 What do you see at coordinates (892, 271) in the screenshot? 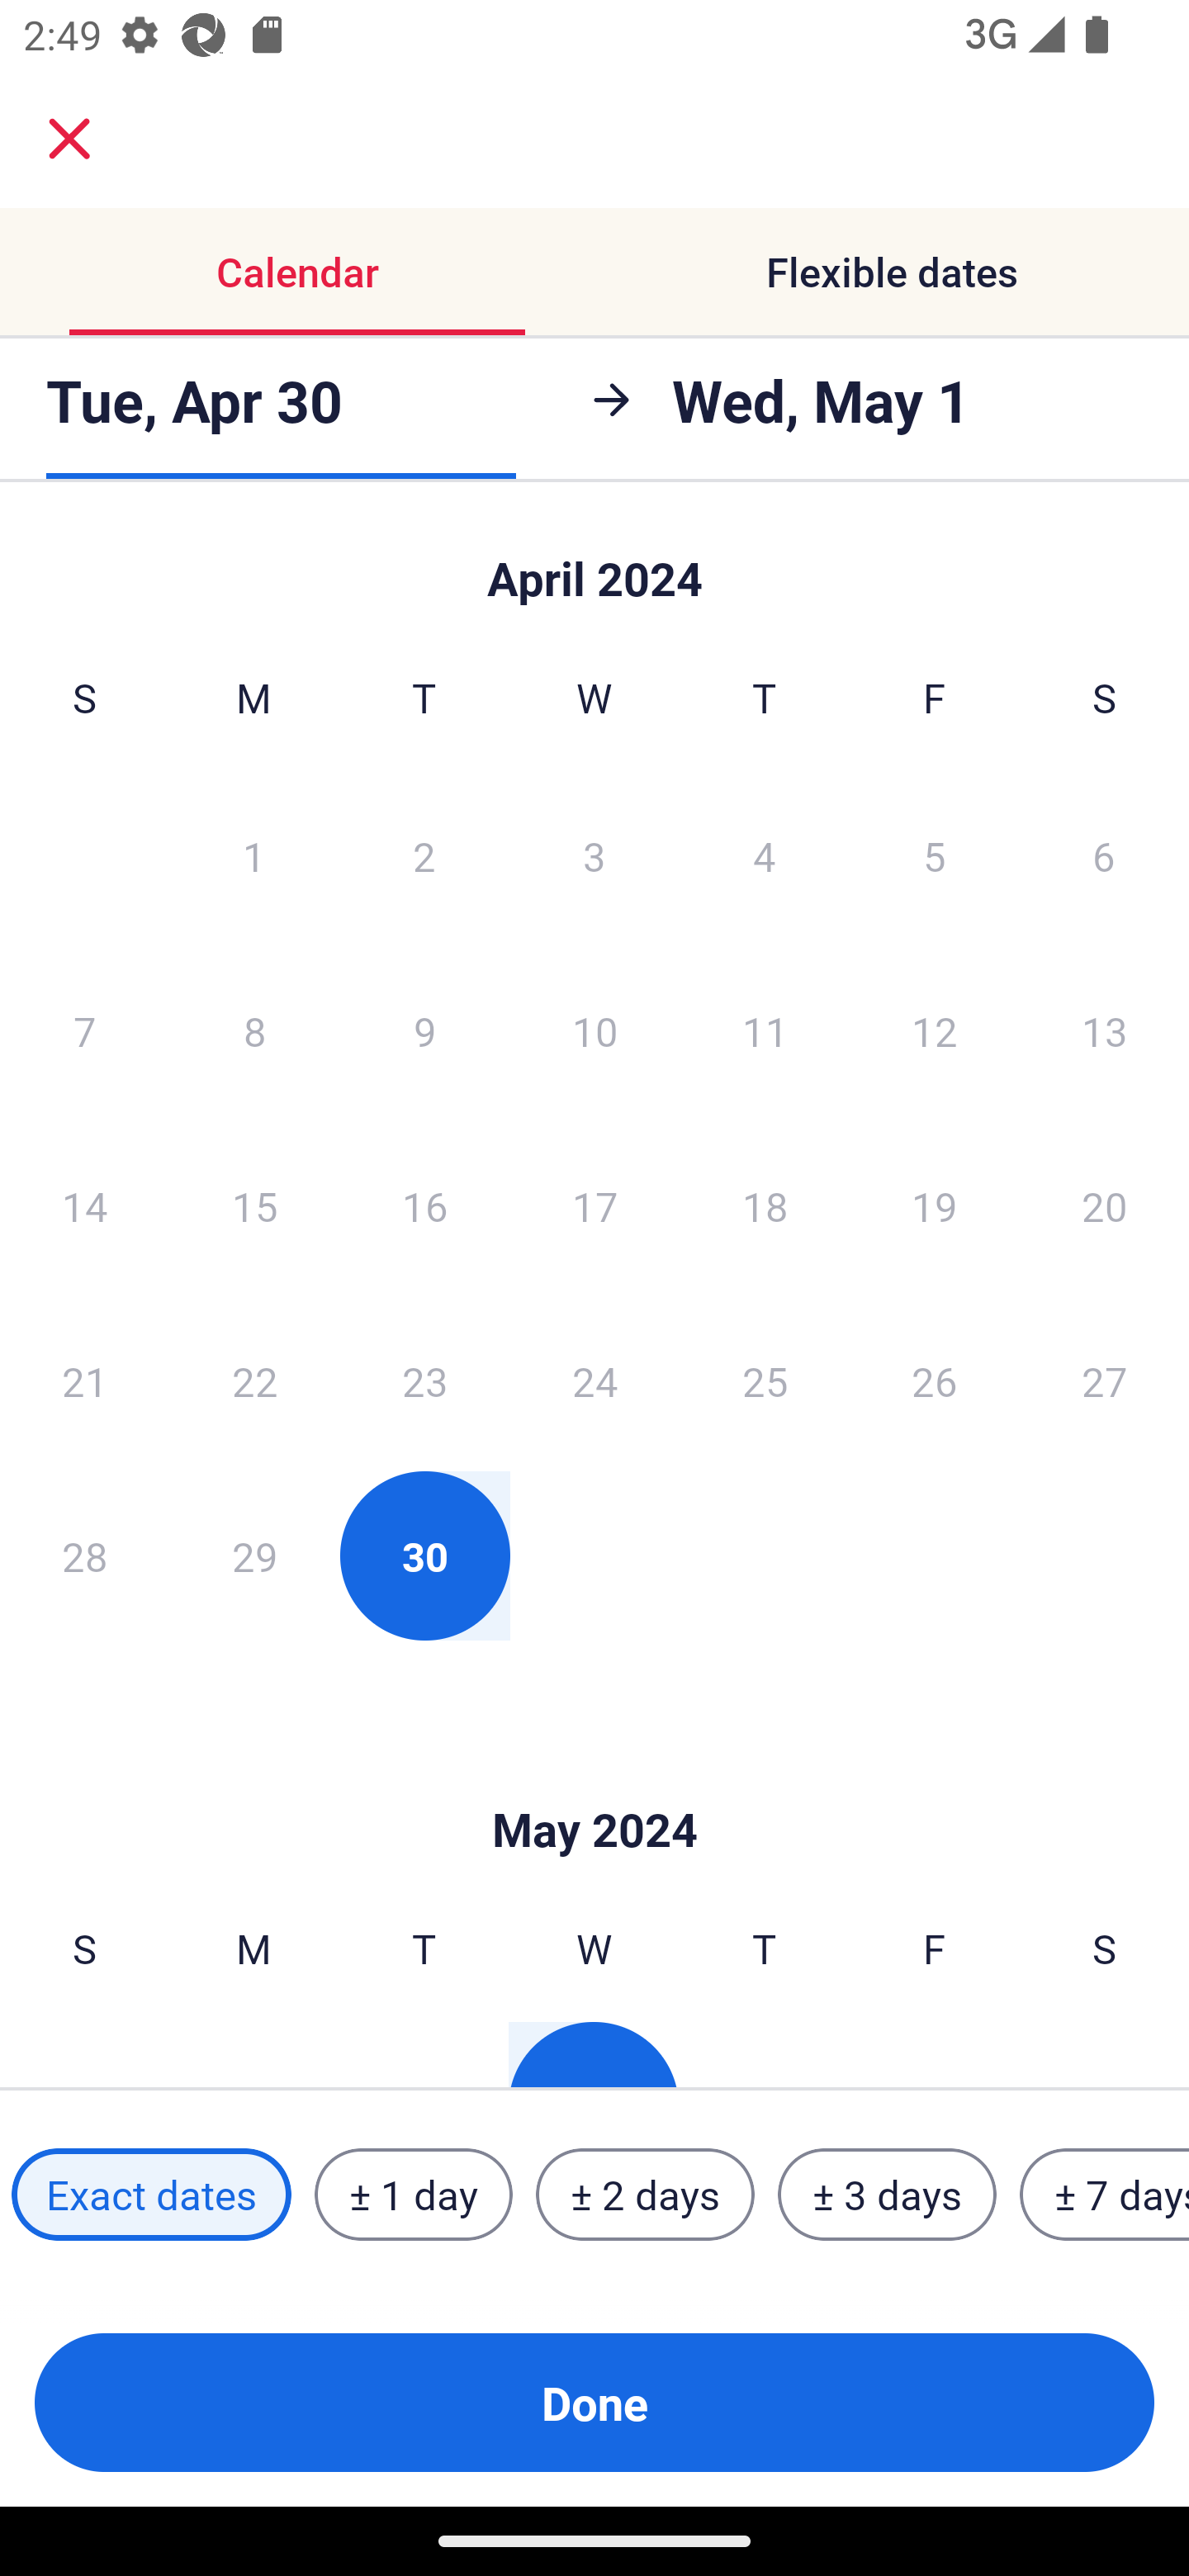
I see `Flexible dates` at bounding box center [892, 271].